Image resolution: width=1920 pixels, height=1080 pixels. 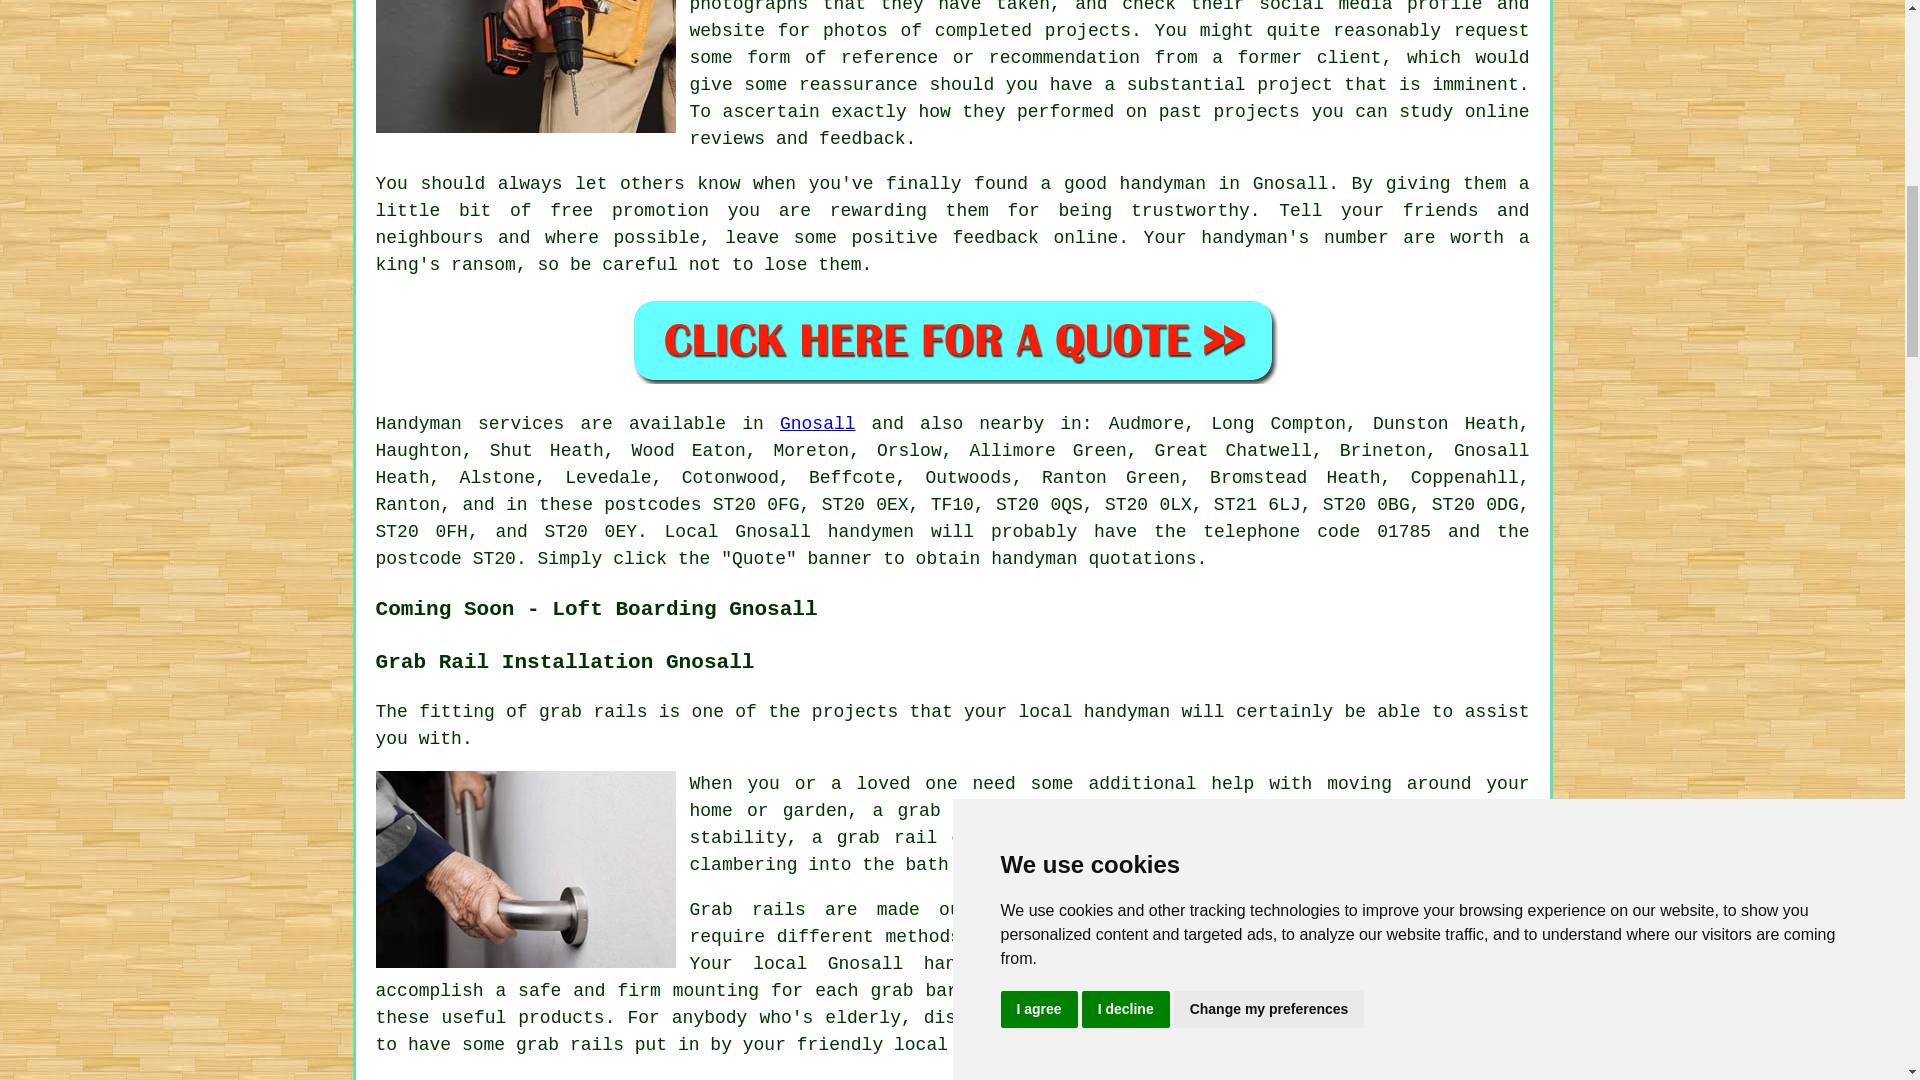 What do you see at coordinates (1034, 558) in the screenshot?
I see `handyman` at bounding box center [1034, 558].